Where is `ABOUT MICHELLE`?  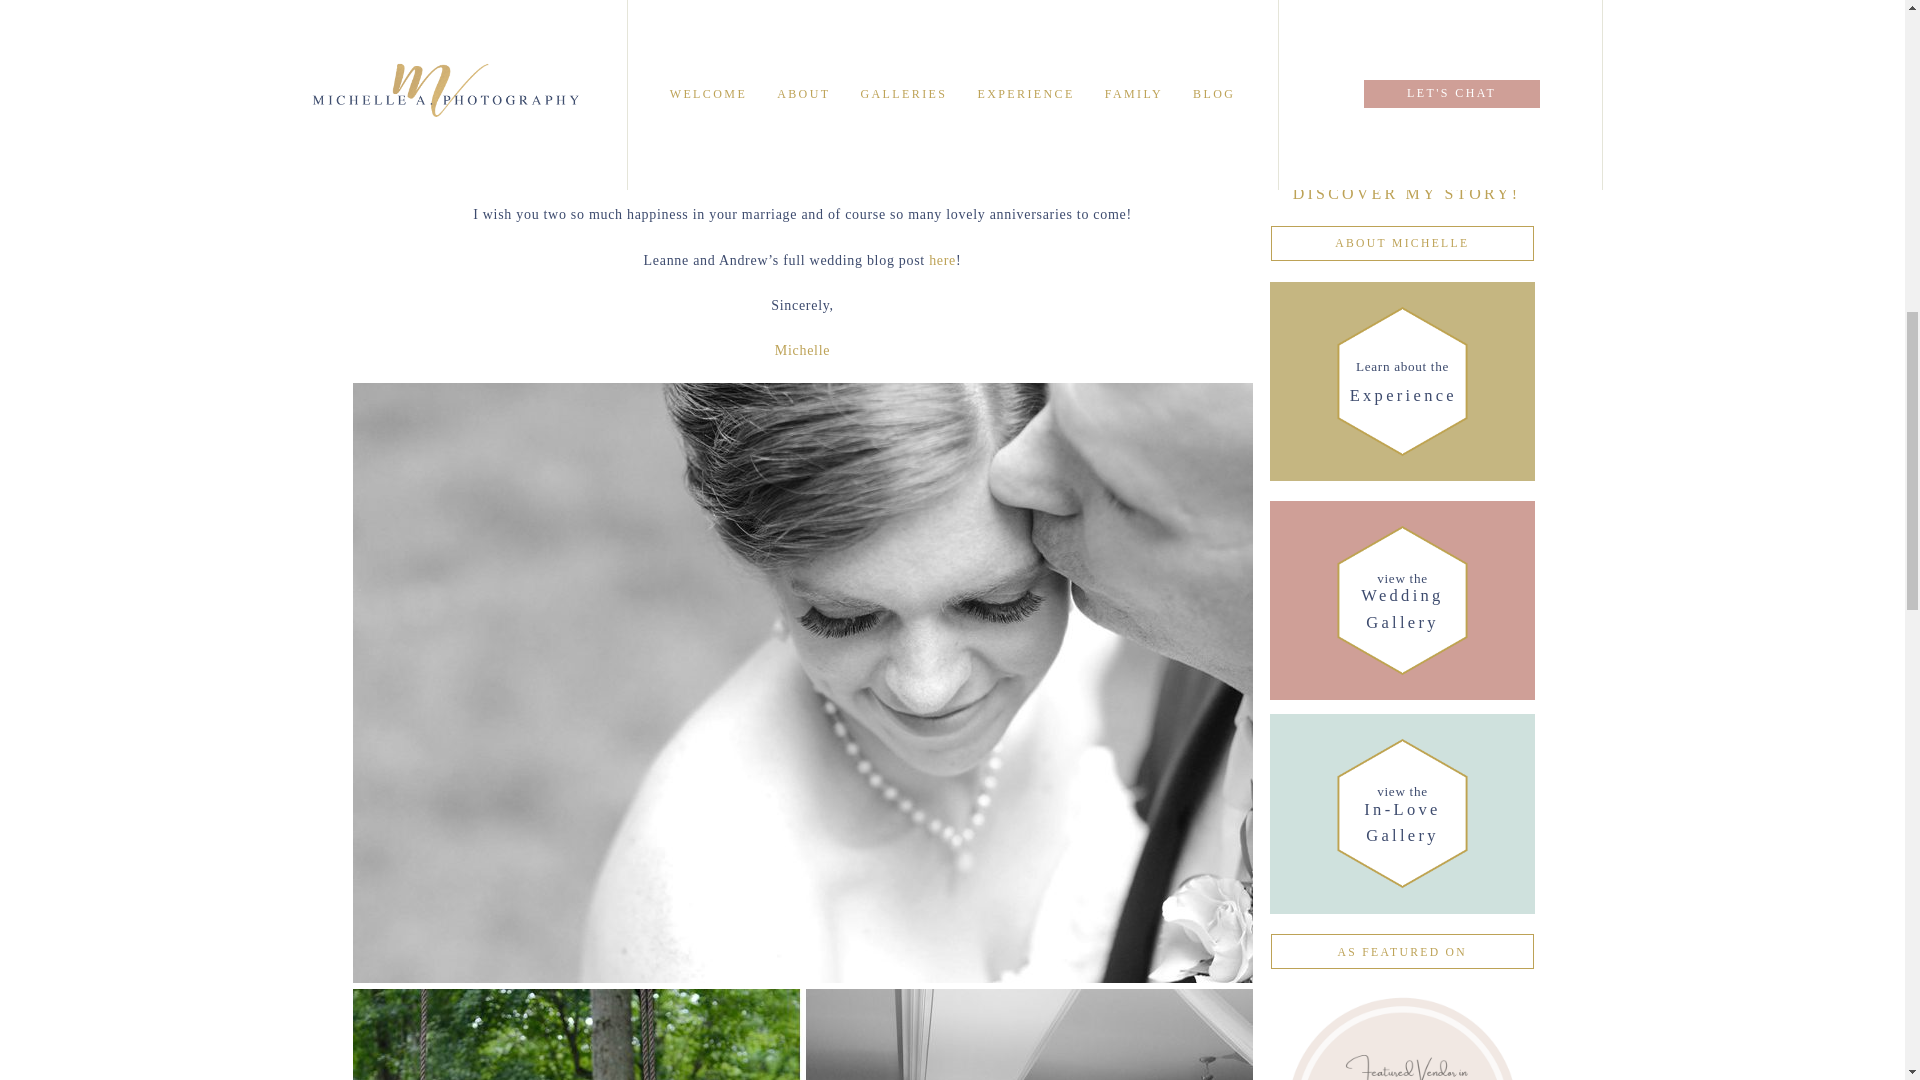
ABOUT MICHELLE is located at coordinates (1402, 242).